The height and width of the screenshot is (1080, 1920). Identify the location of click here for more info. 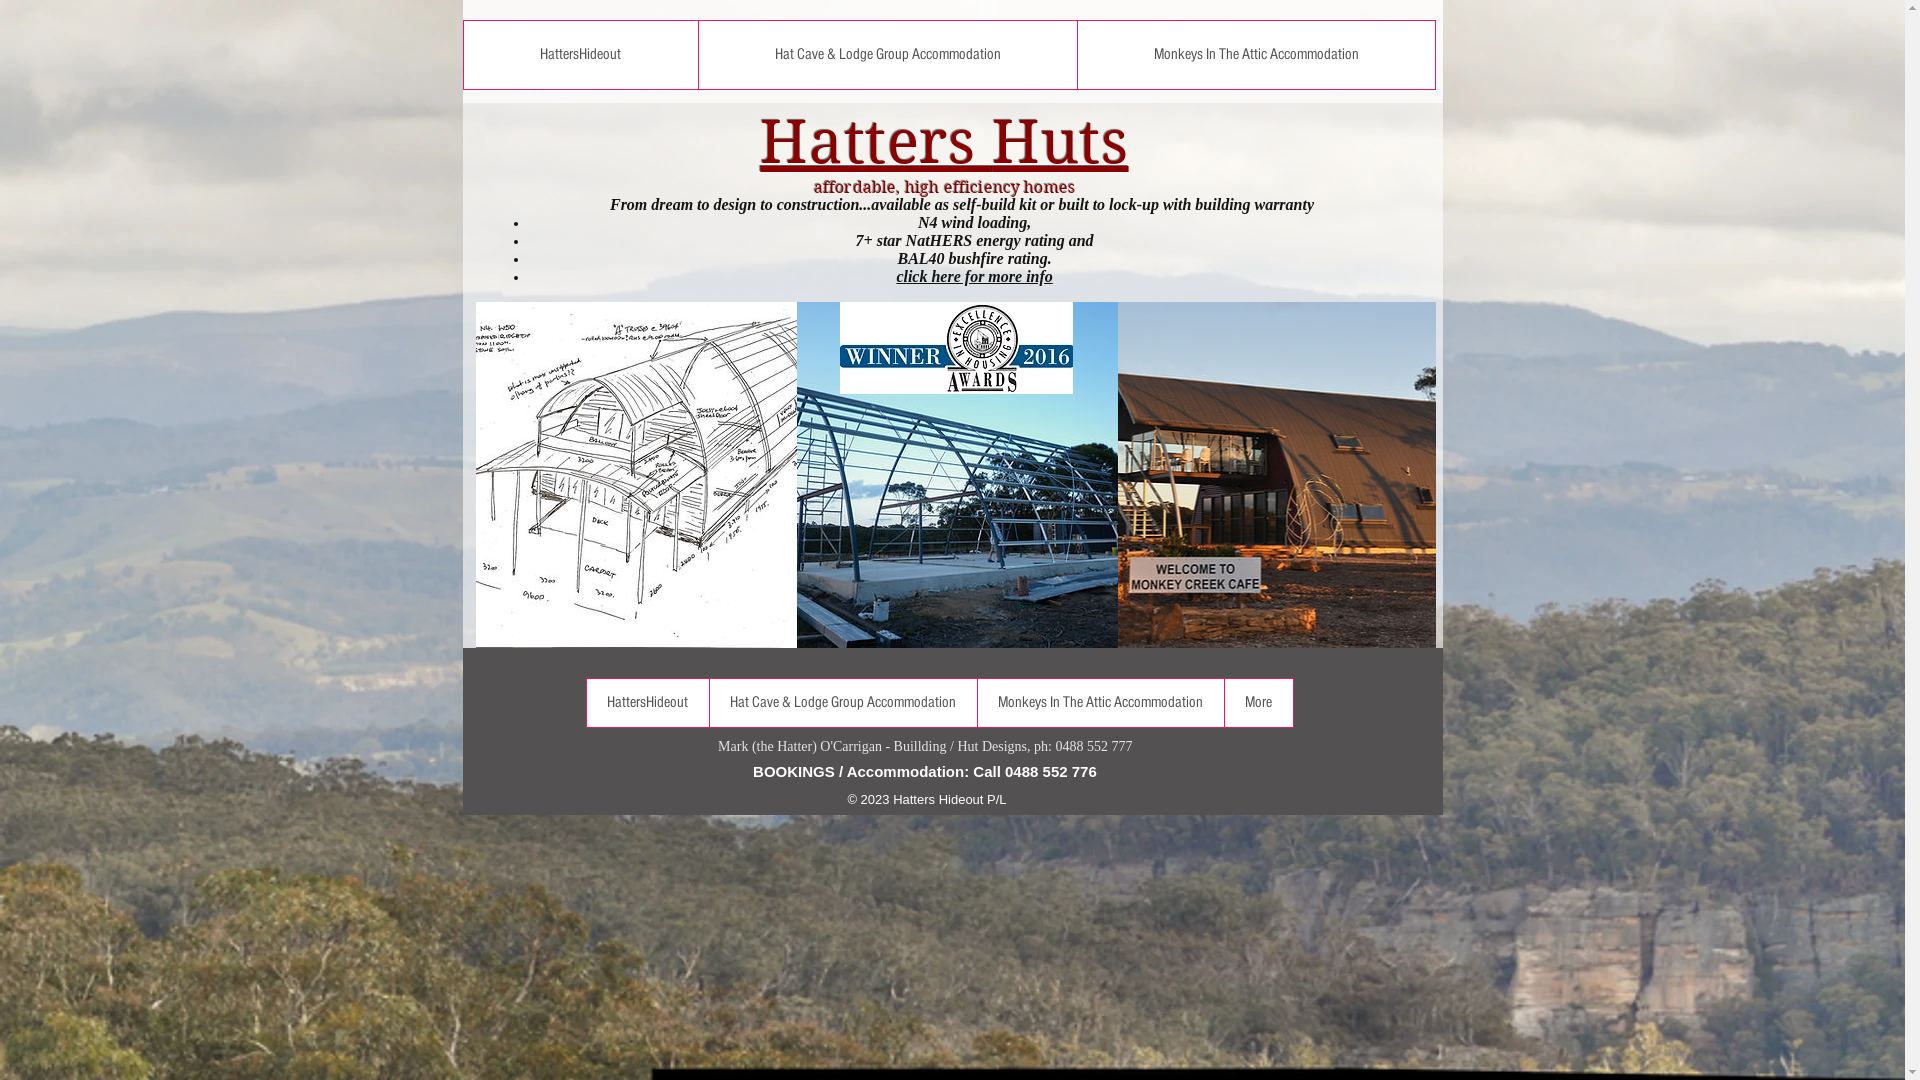
(974, 276).